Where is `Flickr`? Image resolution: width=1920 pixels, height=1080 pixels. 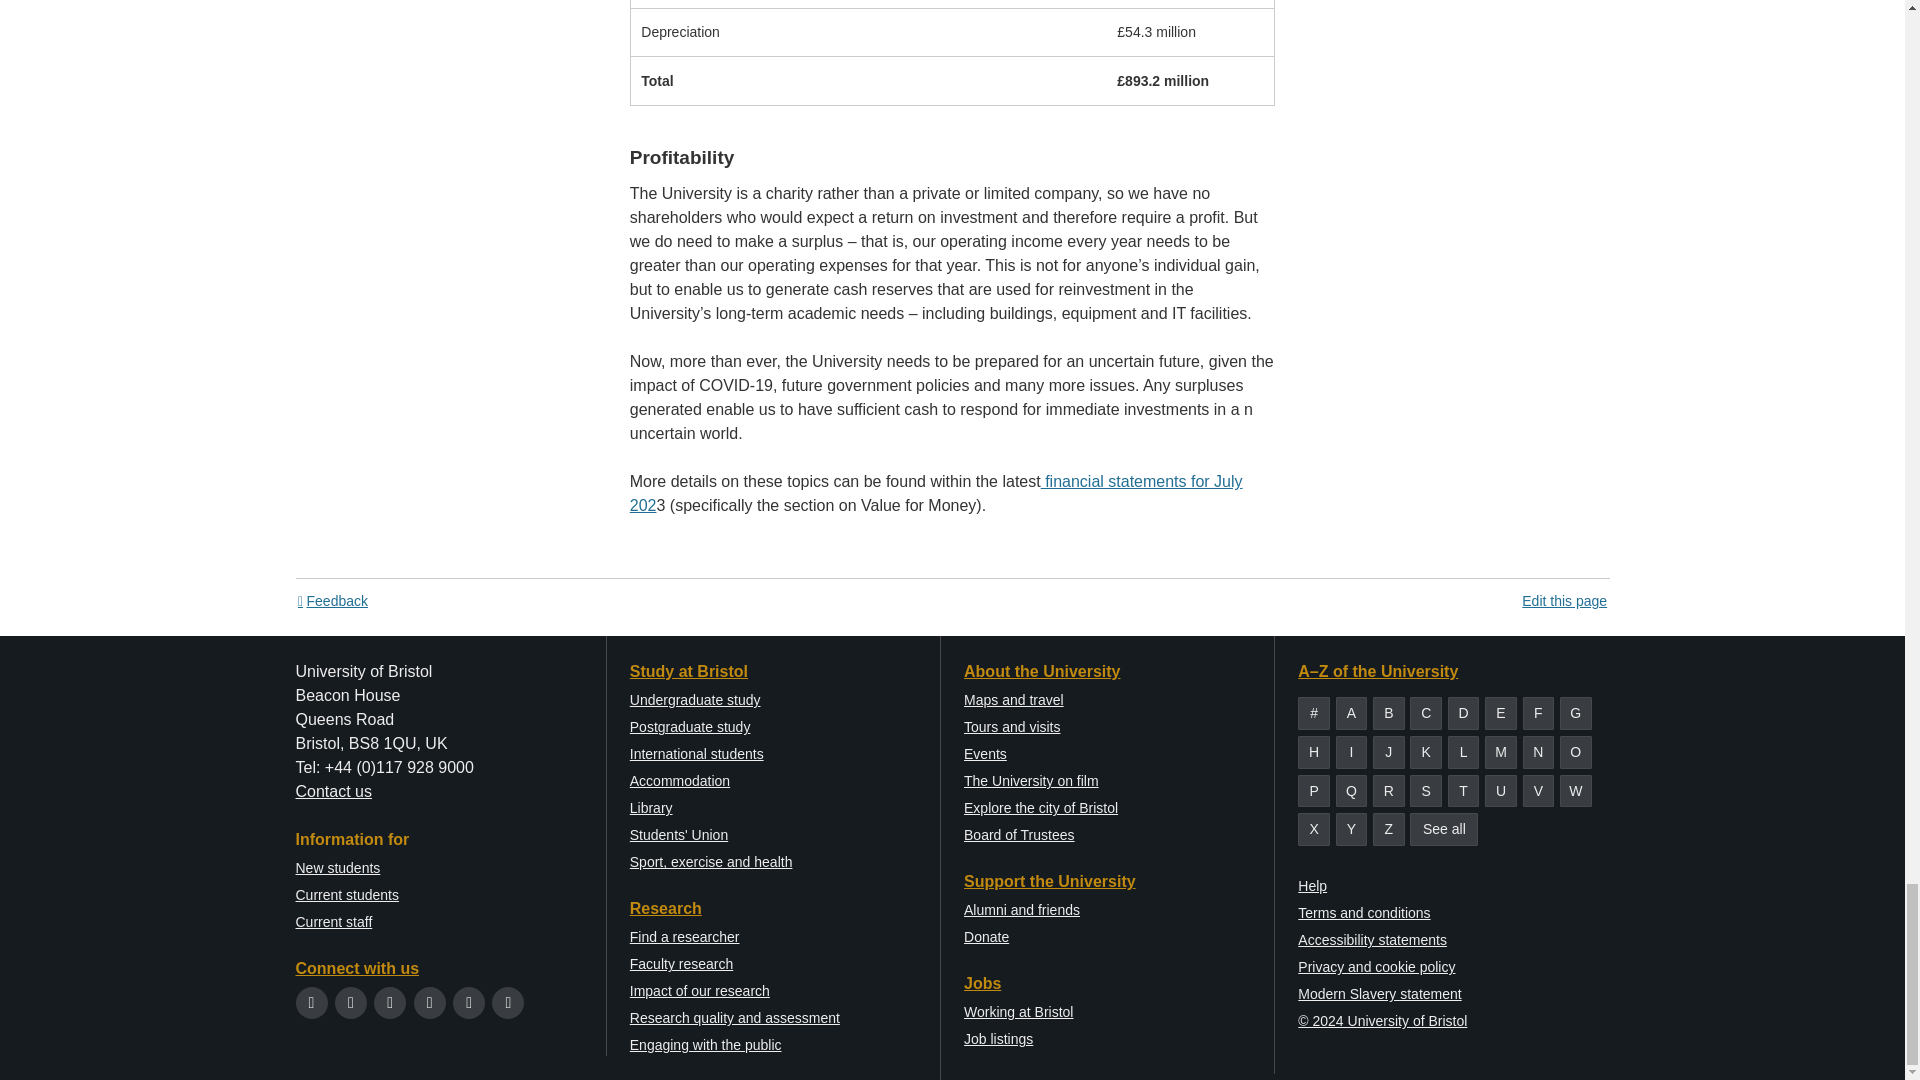 Flickr is located at coordinates (508, 1002).